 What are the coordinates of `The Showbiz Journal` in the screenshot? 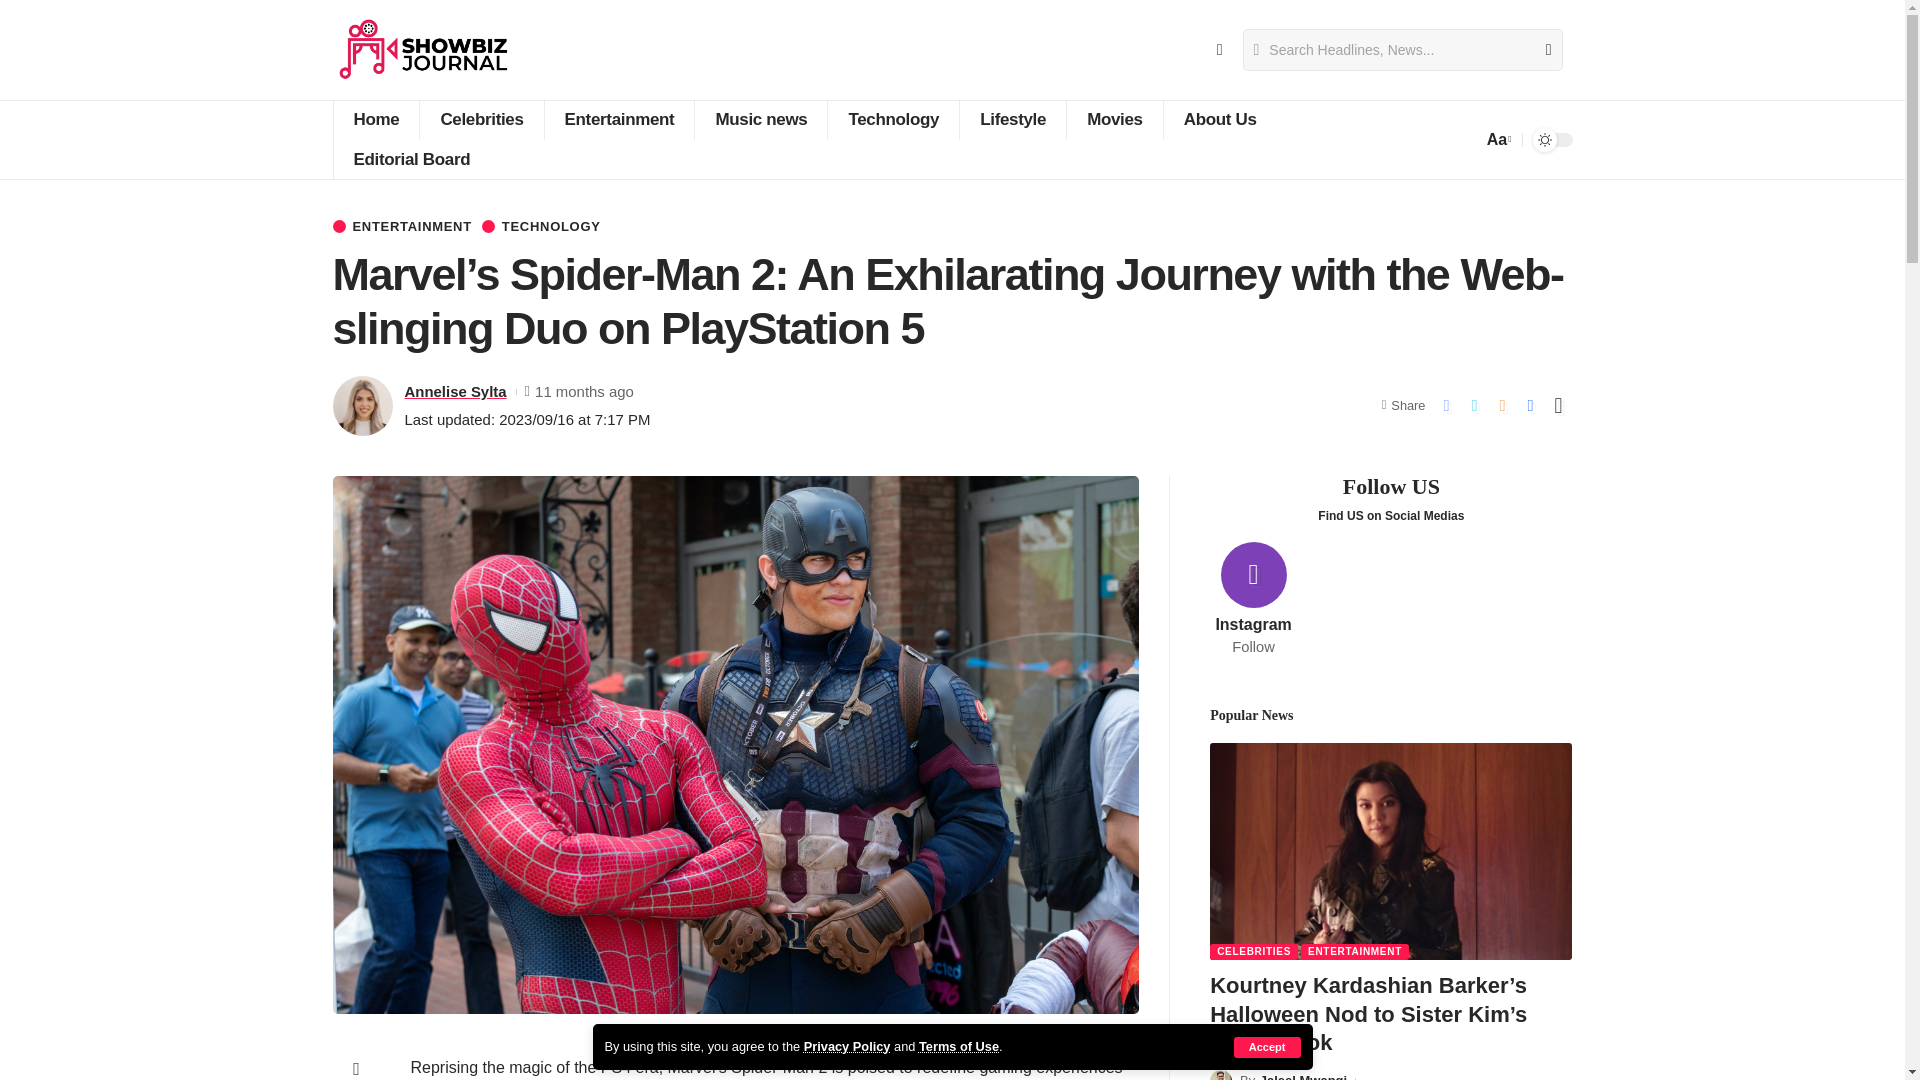 It's located at (423, 50).